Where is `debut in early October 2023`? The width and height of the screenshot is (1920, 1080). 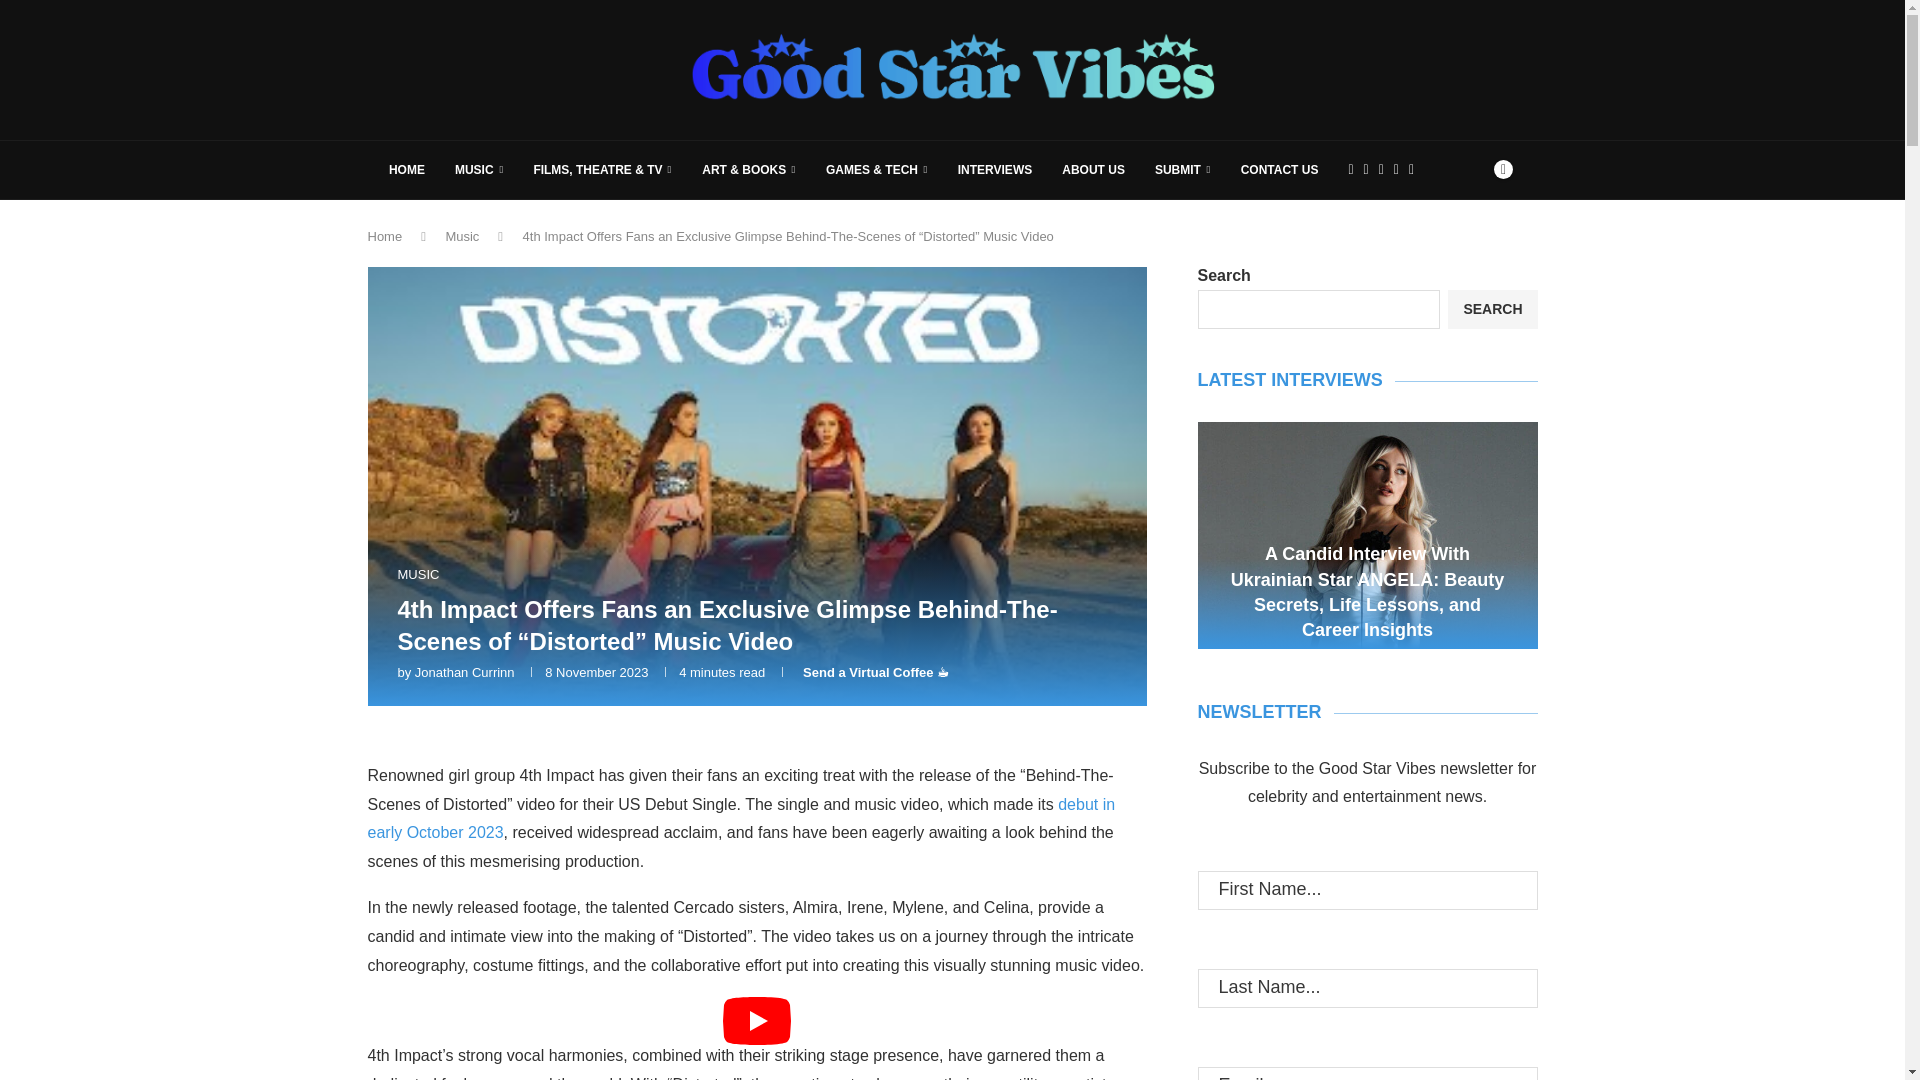 debut in early October 2023 is located at coordinates (742, 818).